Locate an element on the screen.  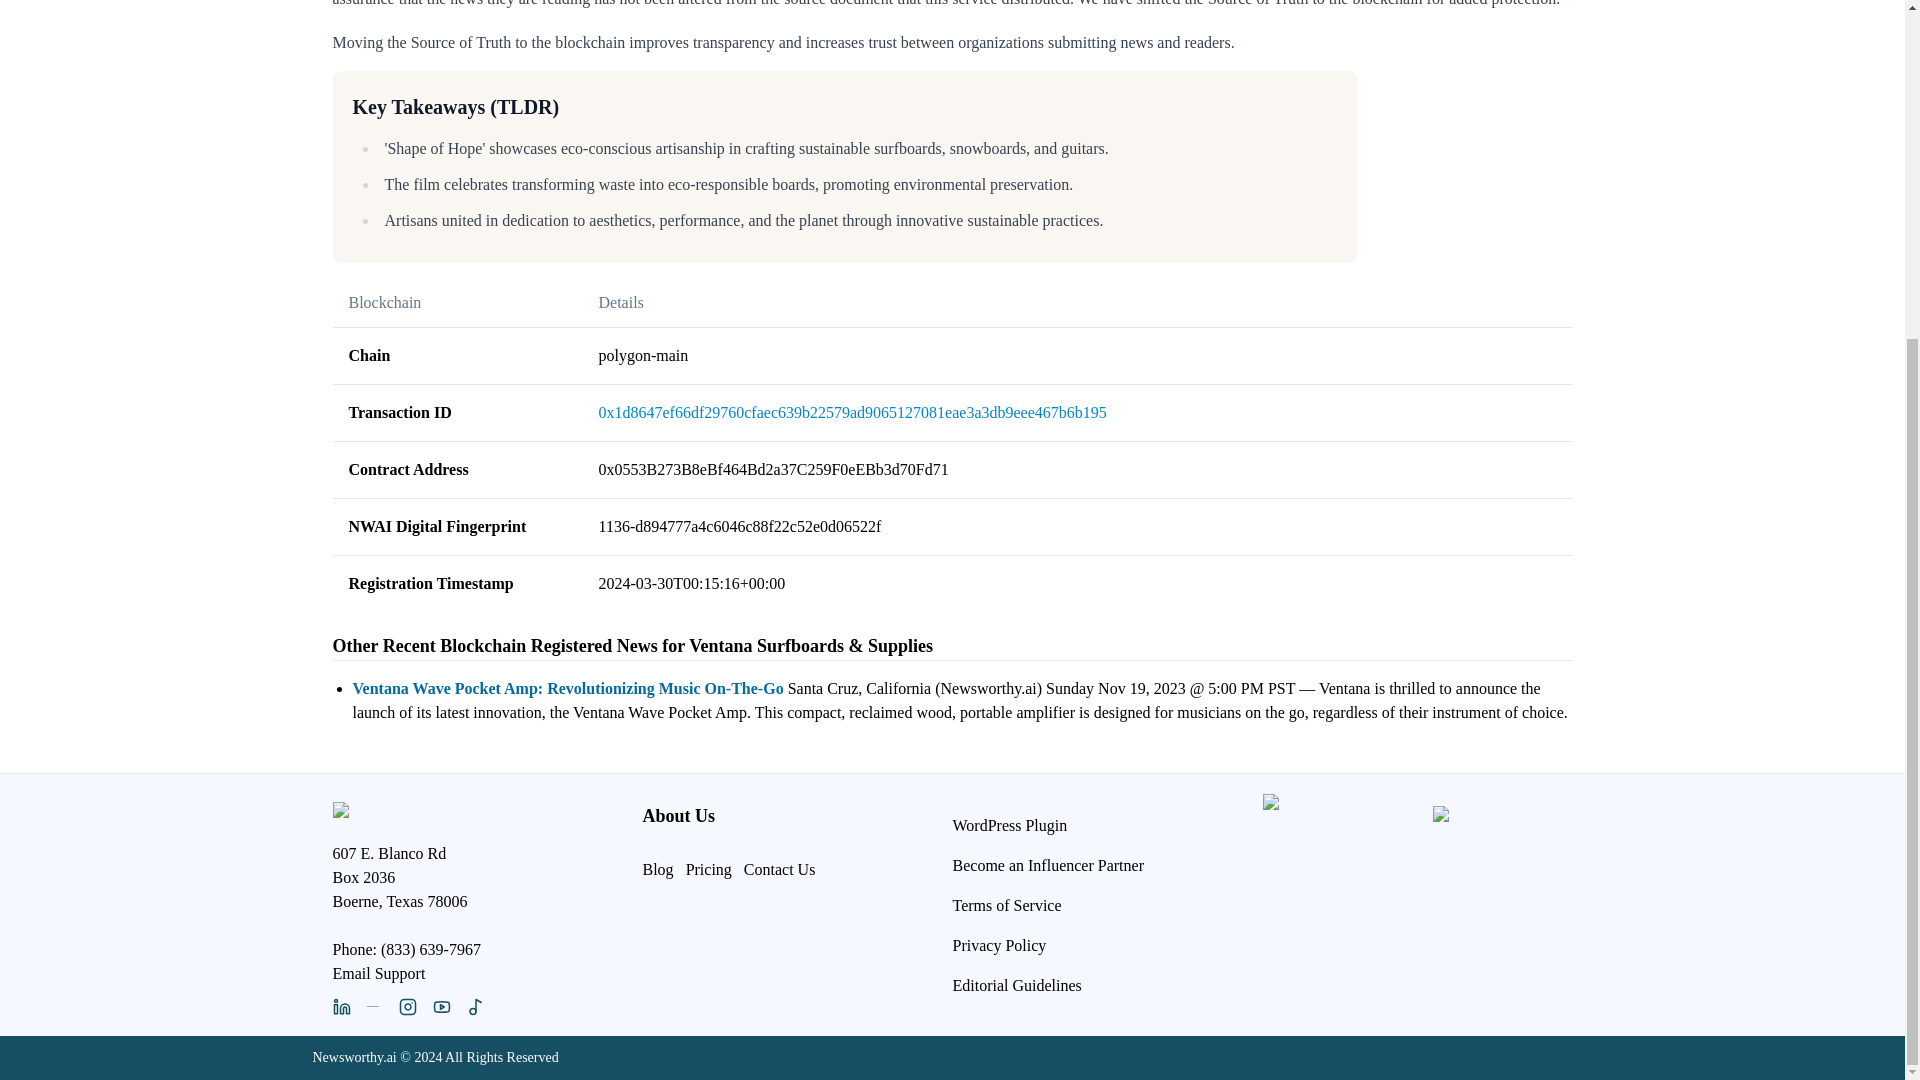
Newsworthy on LinkedIn is located at coordinates (340, 1006).